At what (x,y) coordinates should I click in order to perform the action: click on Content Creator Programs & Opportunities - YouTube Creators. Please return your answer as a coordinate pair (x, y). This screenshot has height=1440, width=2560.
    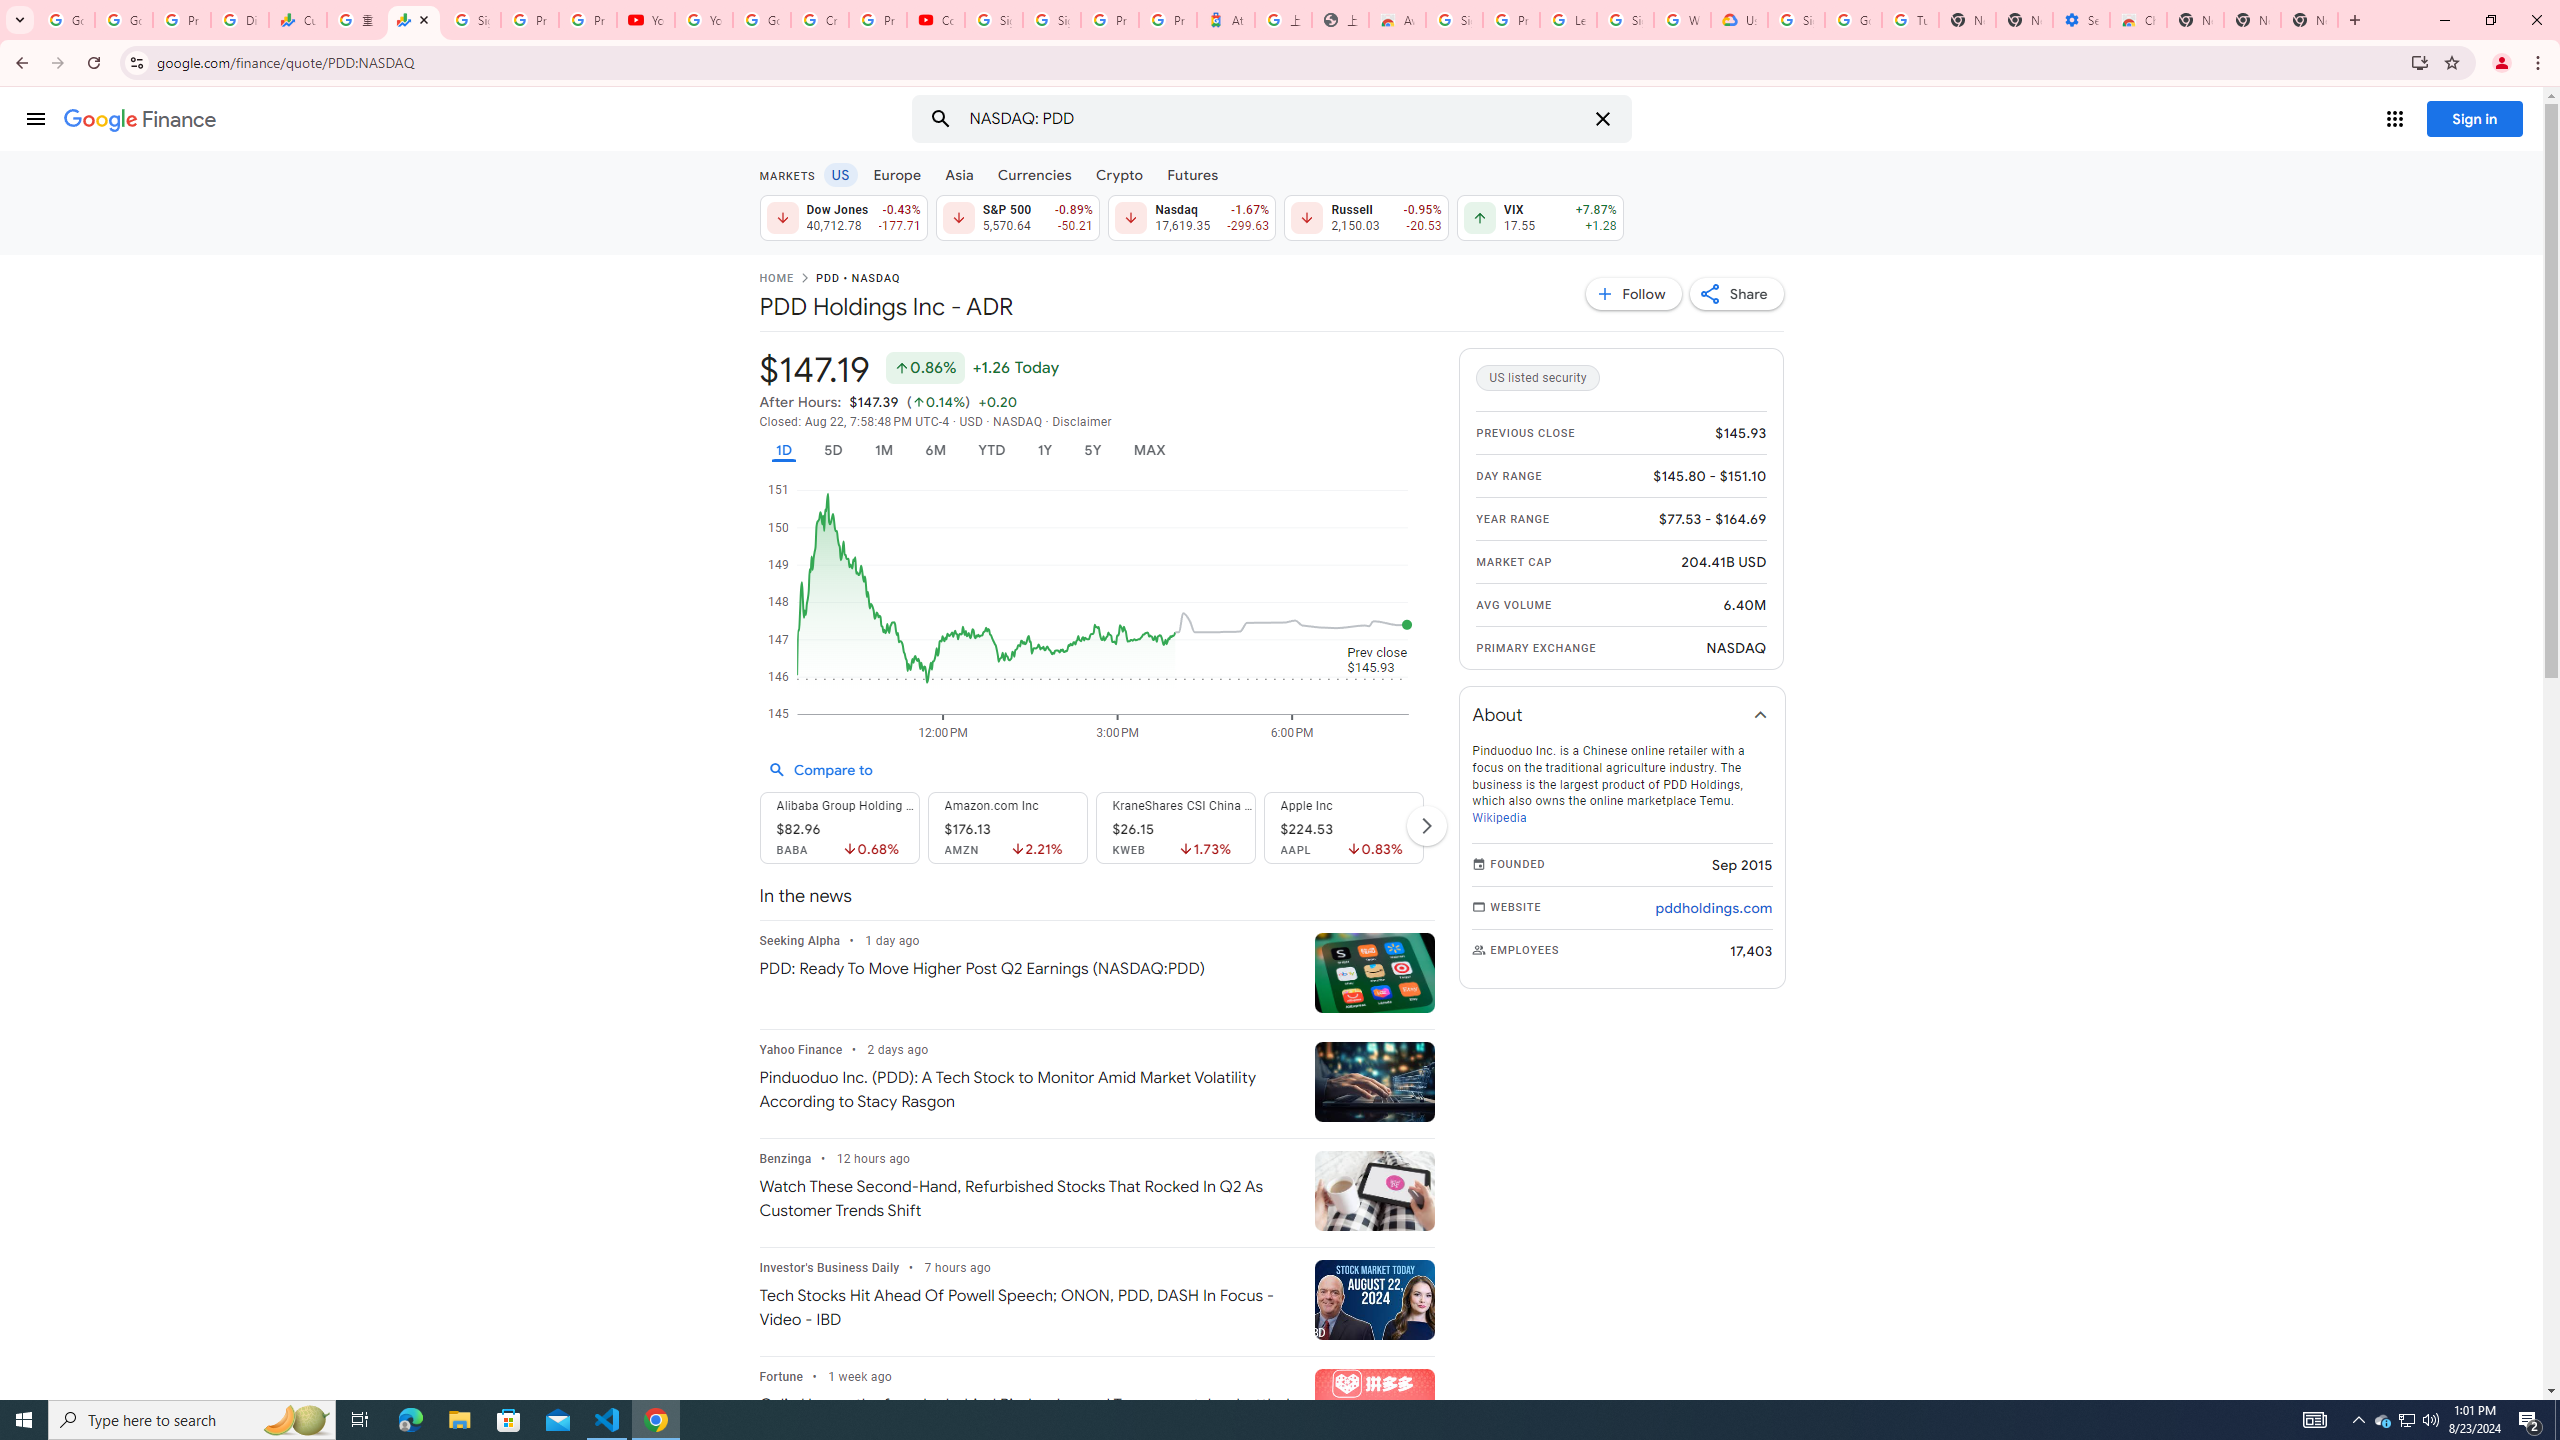
    Looking at the image, I should click on (935, 20).